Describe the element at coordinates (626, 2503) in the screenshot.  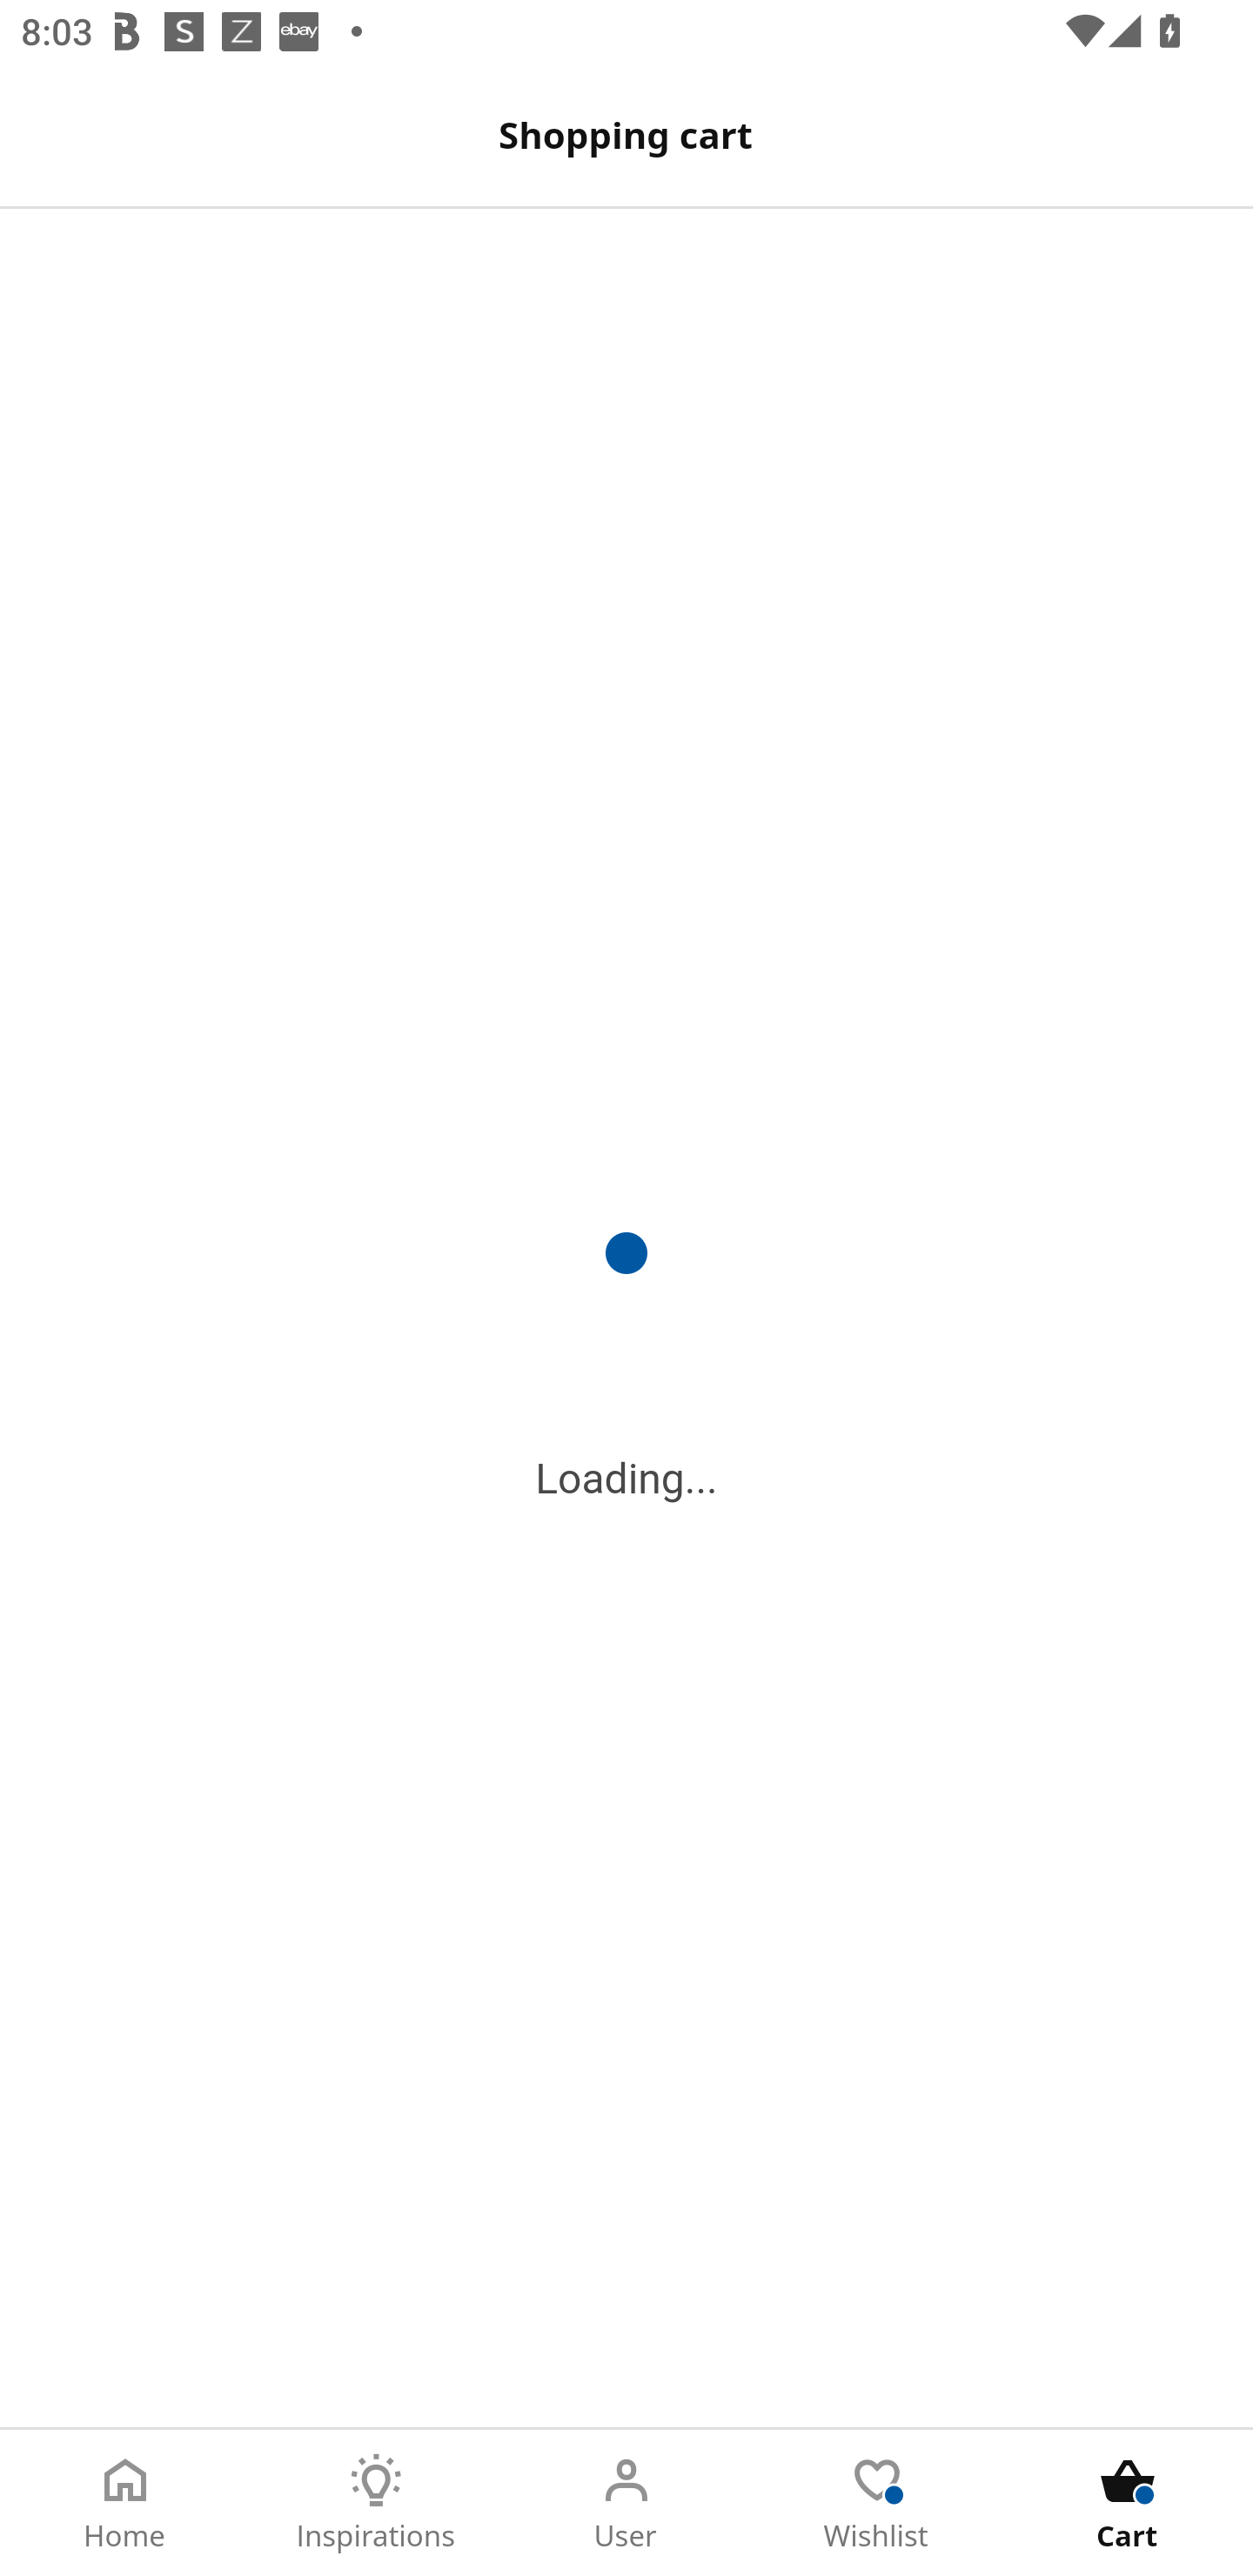
I see `User
Tab 3 of 5` at that location.